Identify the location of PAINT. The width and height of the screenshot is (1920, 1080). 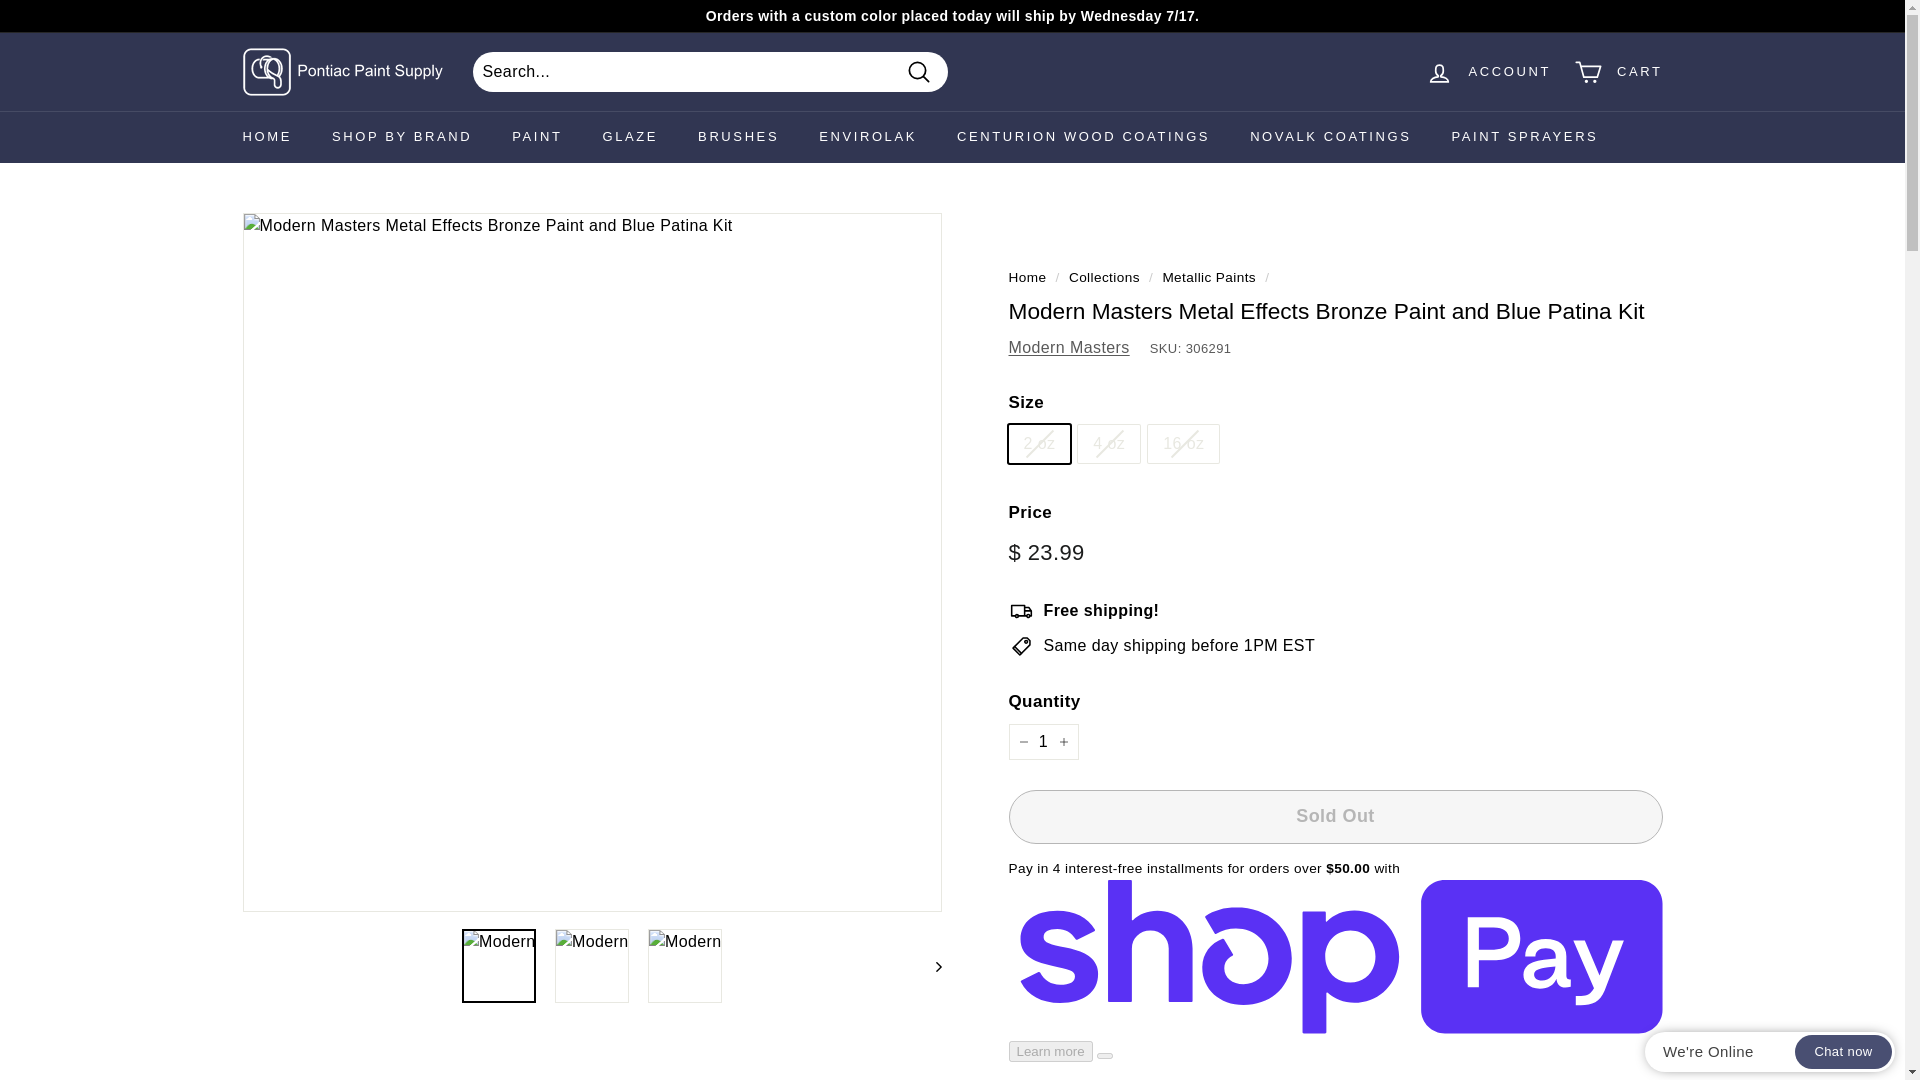
(536, 137).